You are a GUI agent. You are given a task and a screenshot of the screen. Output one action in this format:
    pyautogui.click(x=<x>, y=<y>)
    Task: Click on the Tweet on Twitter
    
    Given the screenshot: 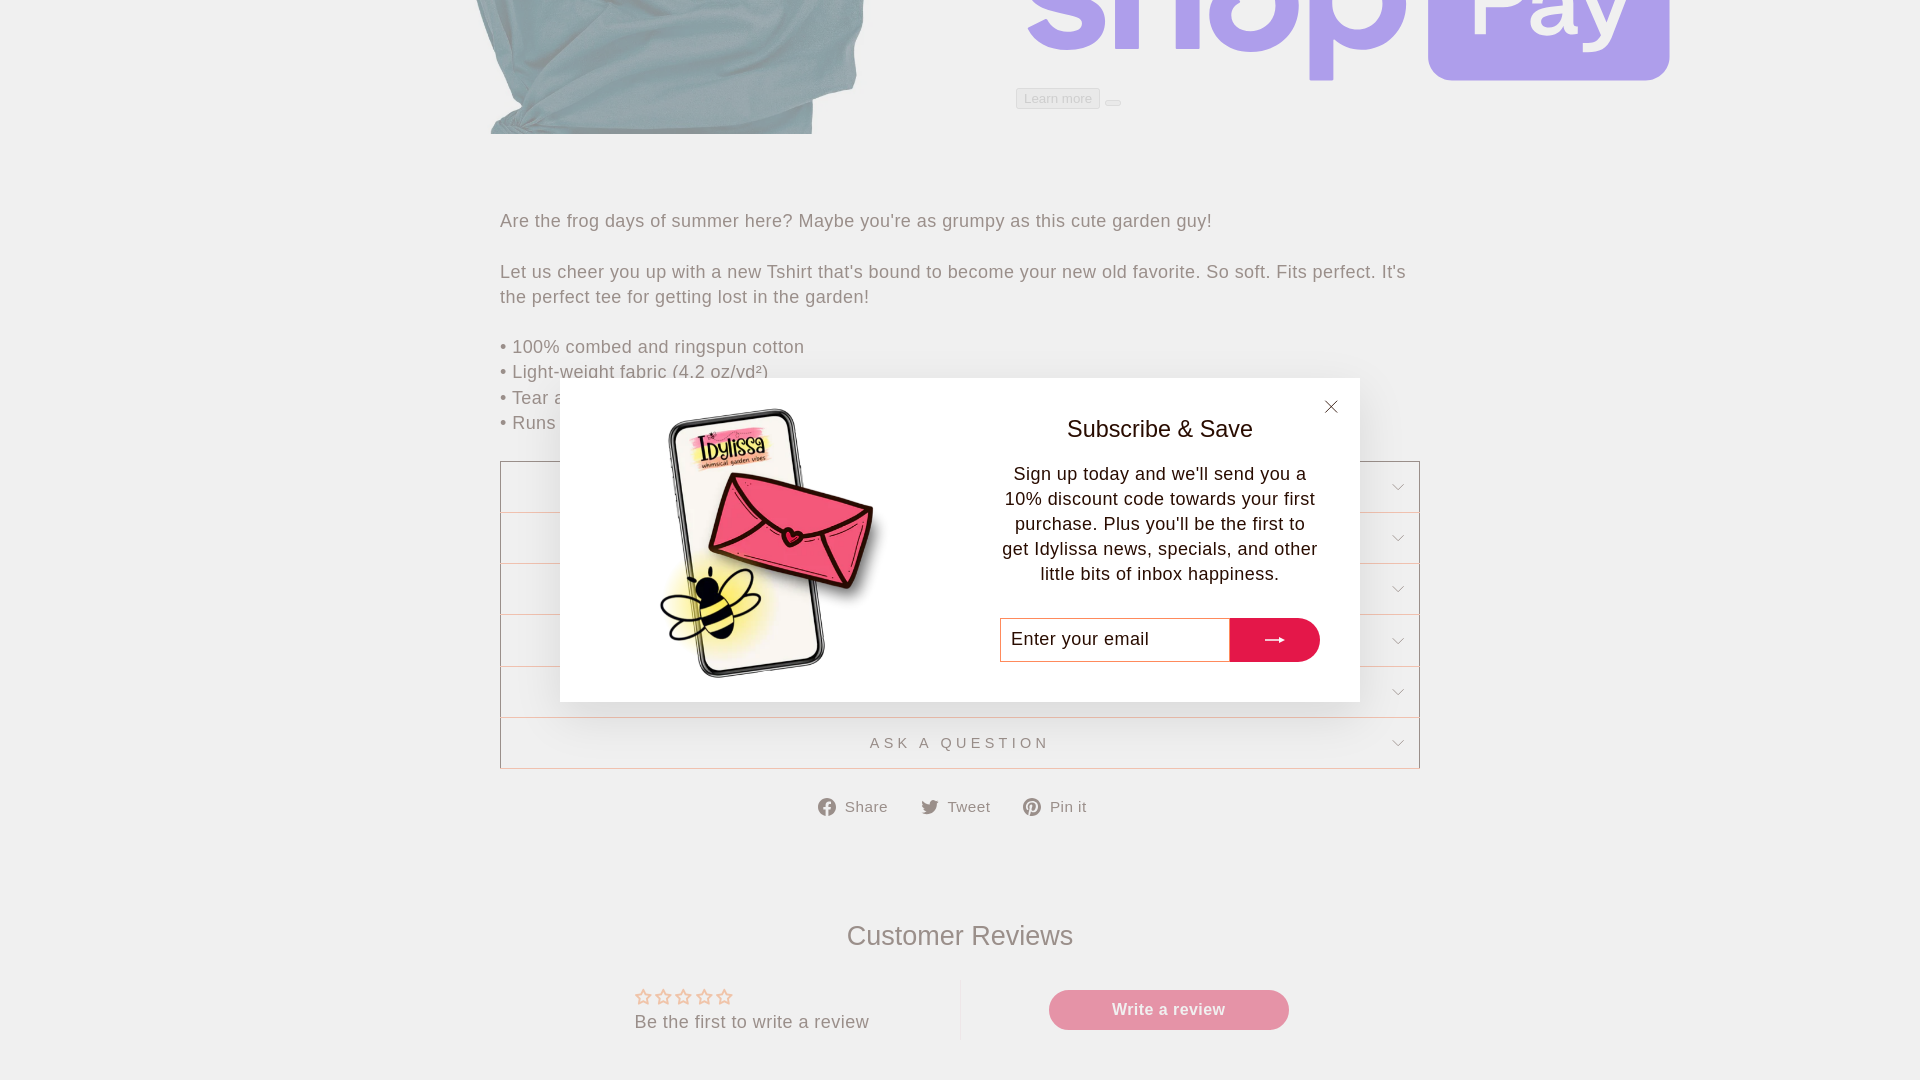 What is the action you would take?
    pyautogui.click(x=964, y=806)
    